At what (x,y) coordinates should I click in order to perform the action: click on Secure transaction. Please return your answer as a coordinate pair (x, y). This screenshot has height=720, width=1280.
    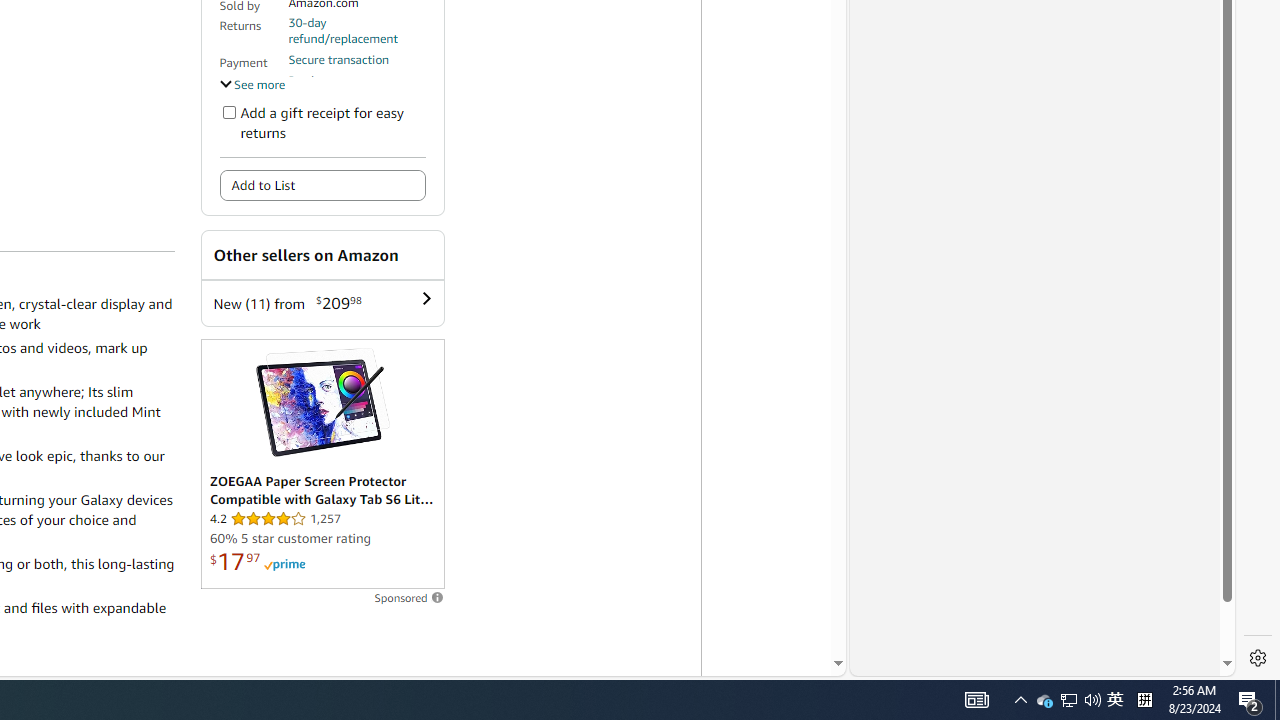
    Looking at the image, I should click on (339, 59).